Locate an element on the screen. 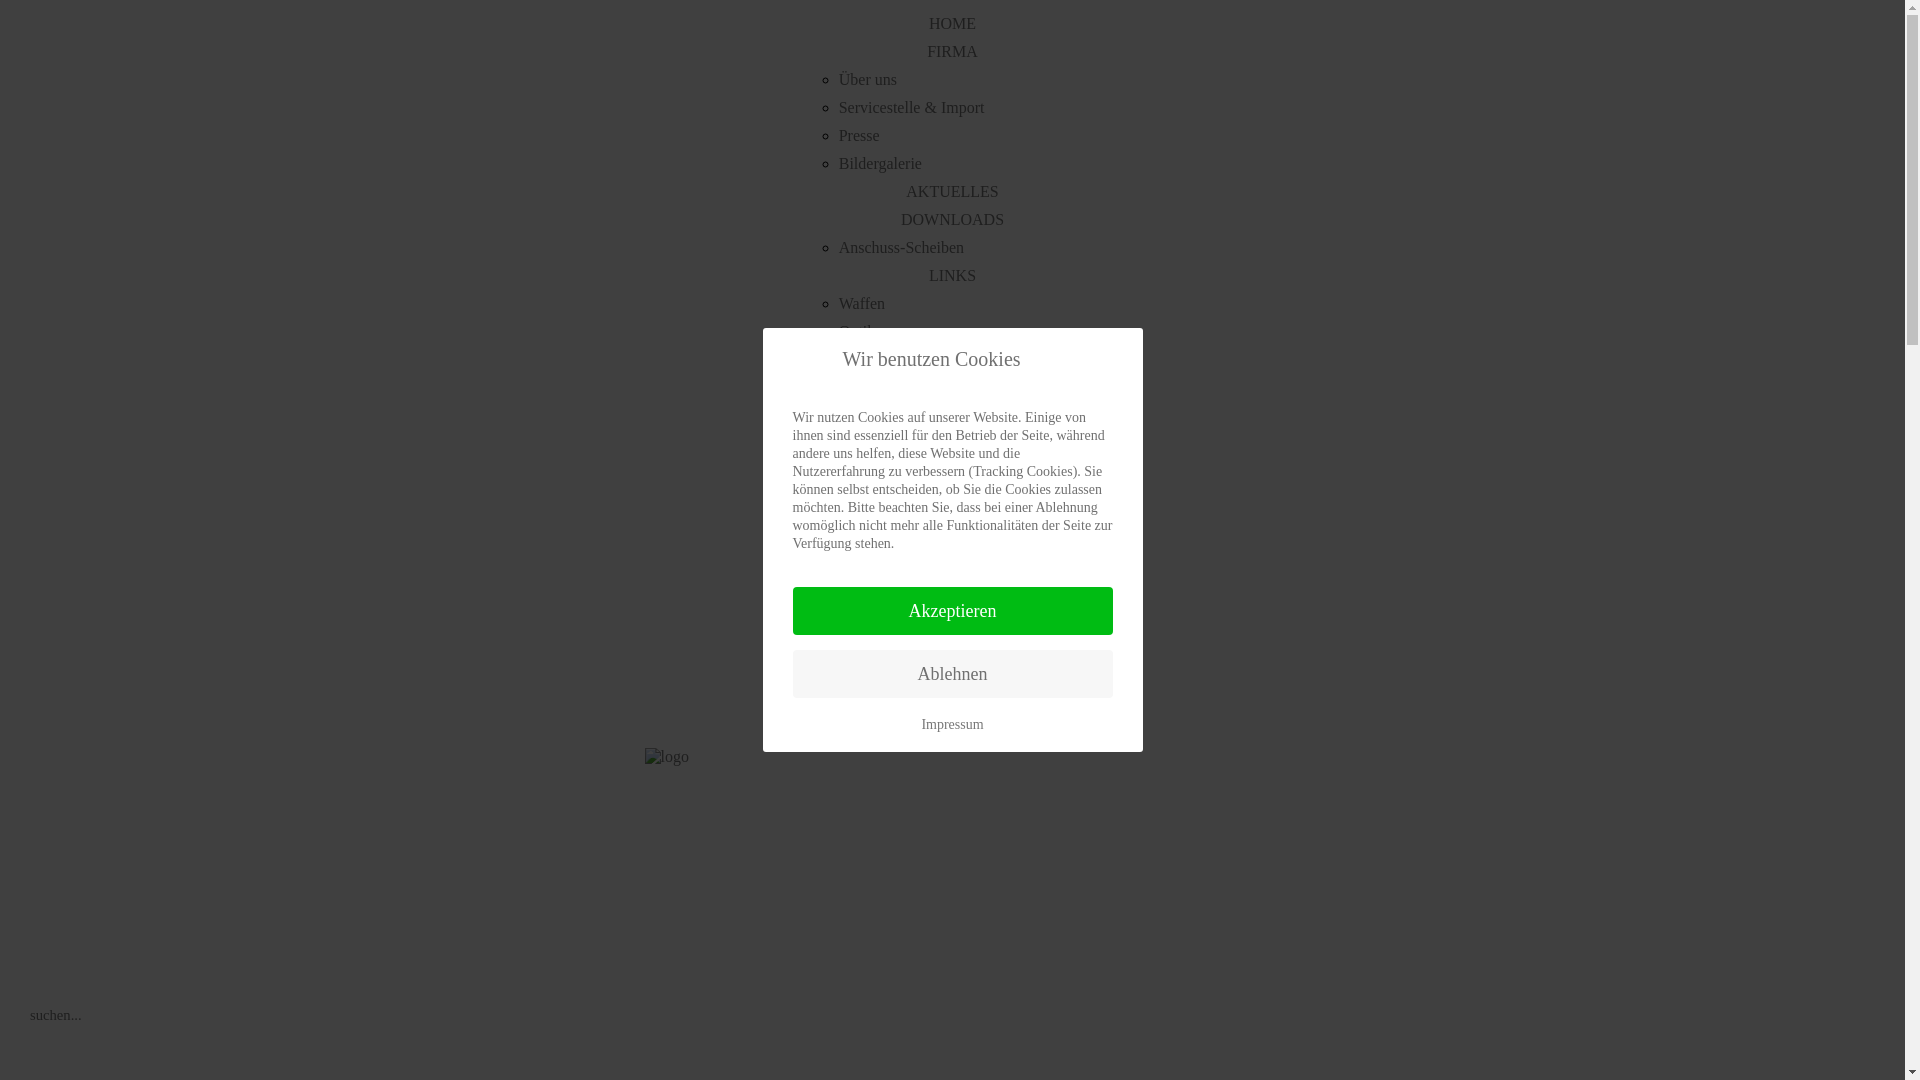 The image size is (1920, 1080). FIRMA is located at coordinates (952, 52).